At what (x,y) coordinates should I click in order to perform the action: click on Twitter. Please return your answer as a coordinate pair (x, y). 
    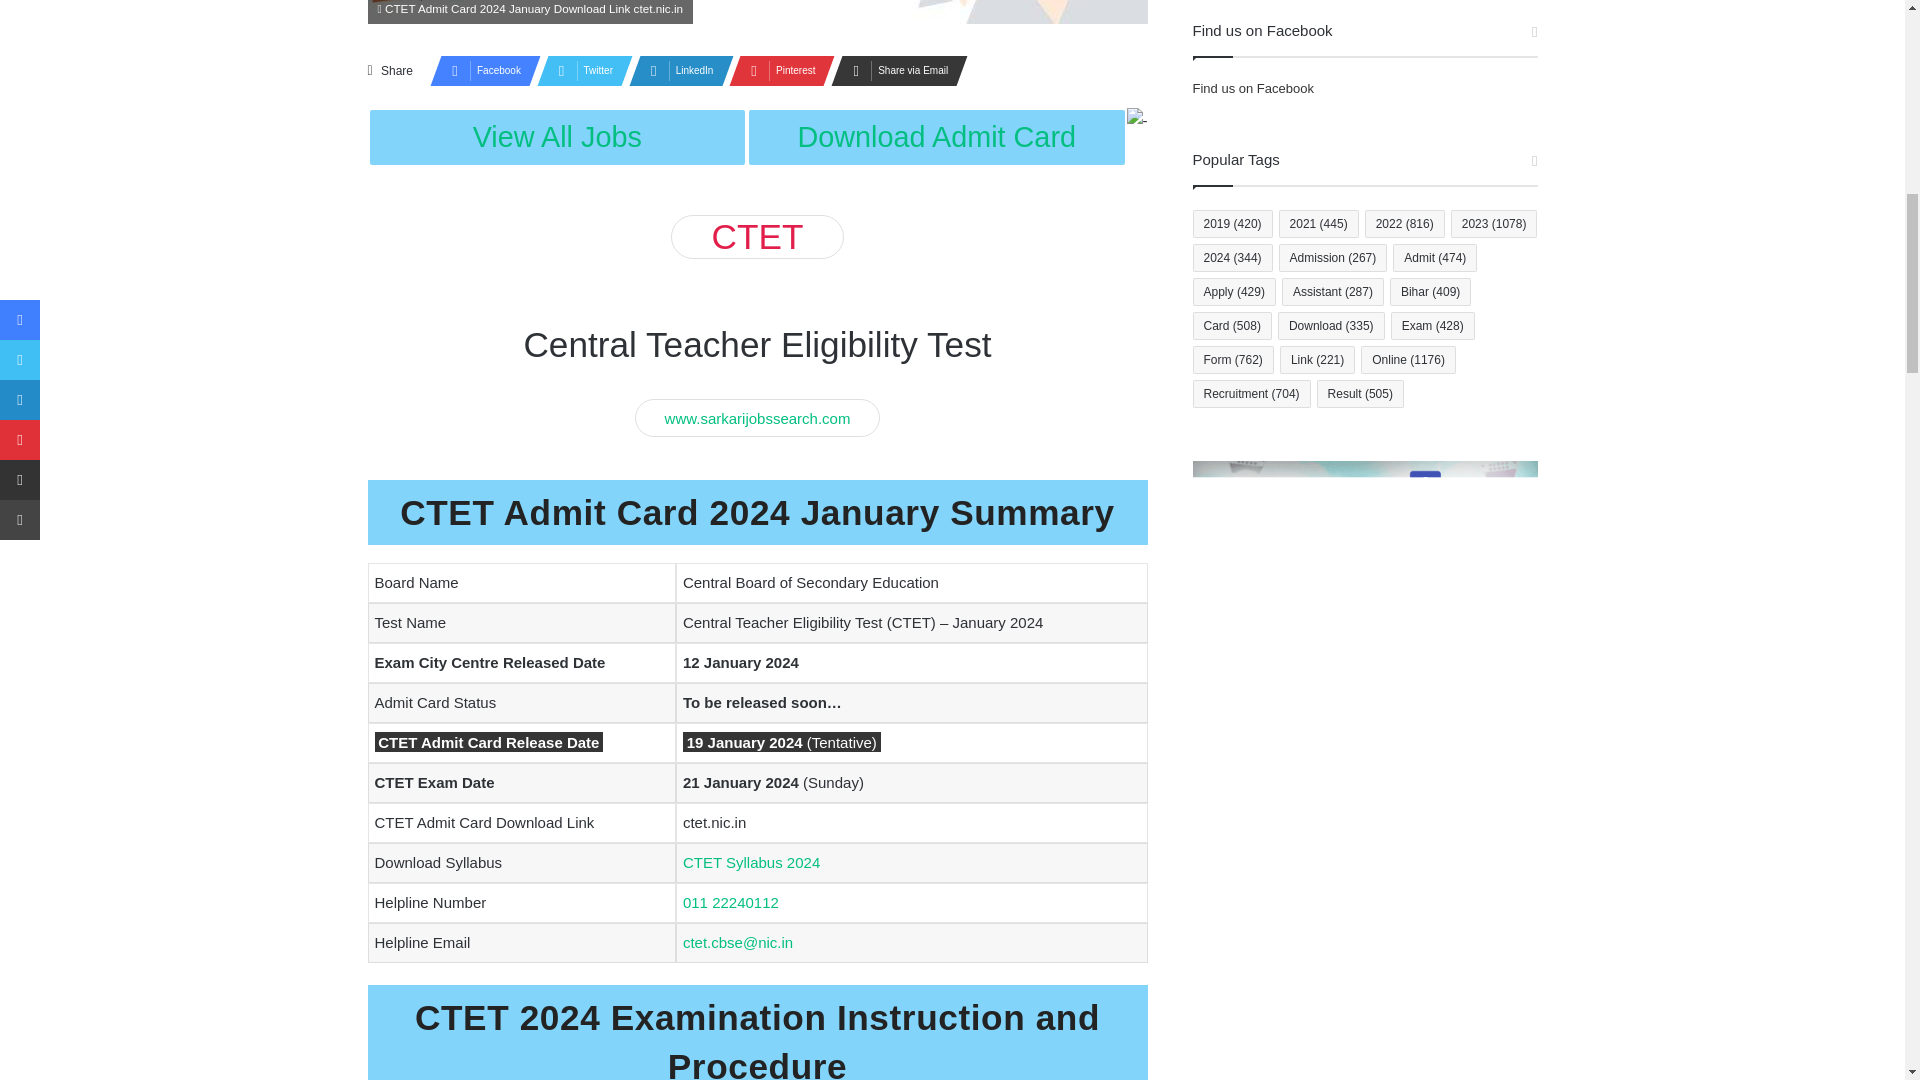
    Looking at the image, I should click on (578, 71).